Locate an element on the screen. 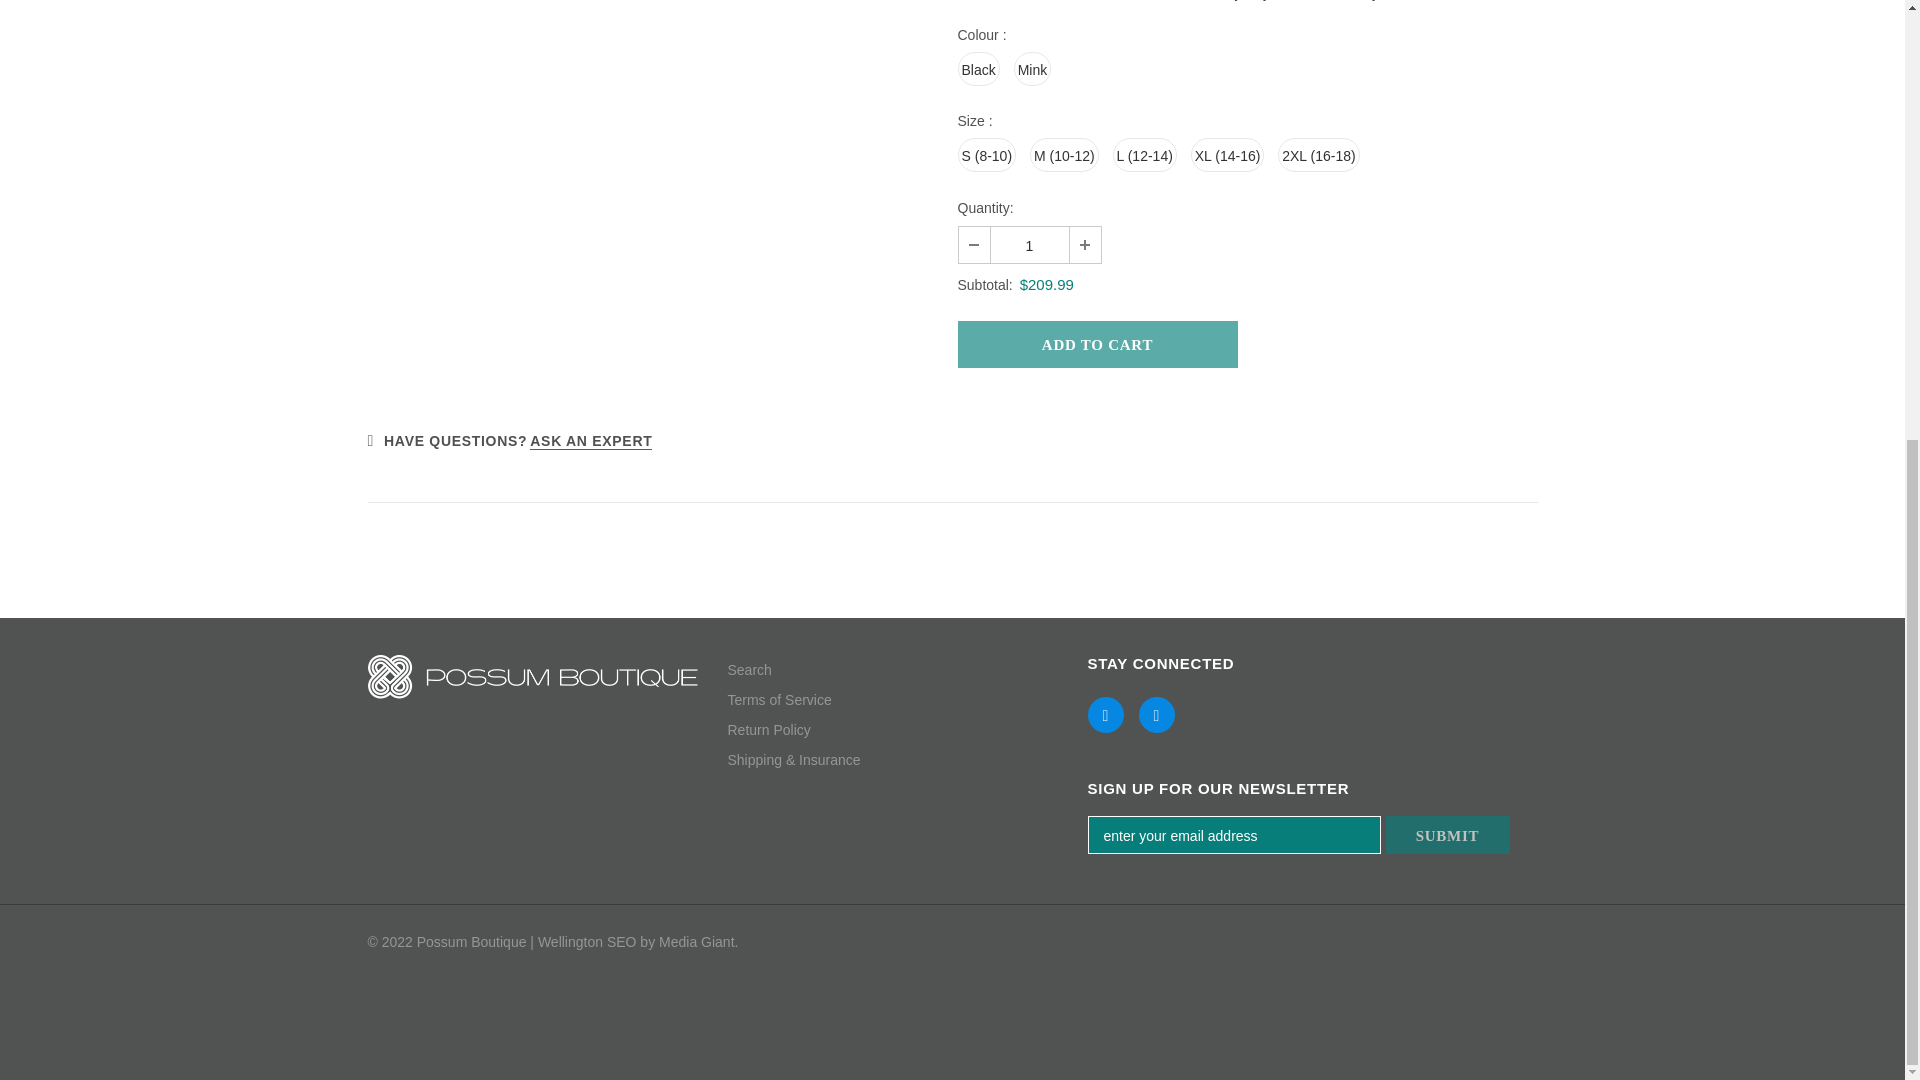 This screenshot has height=1080, width=1920. Add to cart is located at coordinates (1098, 344).